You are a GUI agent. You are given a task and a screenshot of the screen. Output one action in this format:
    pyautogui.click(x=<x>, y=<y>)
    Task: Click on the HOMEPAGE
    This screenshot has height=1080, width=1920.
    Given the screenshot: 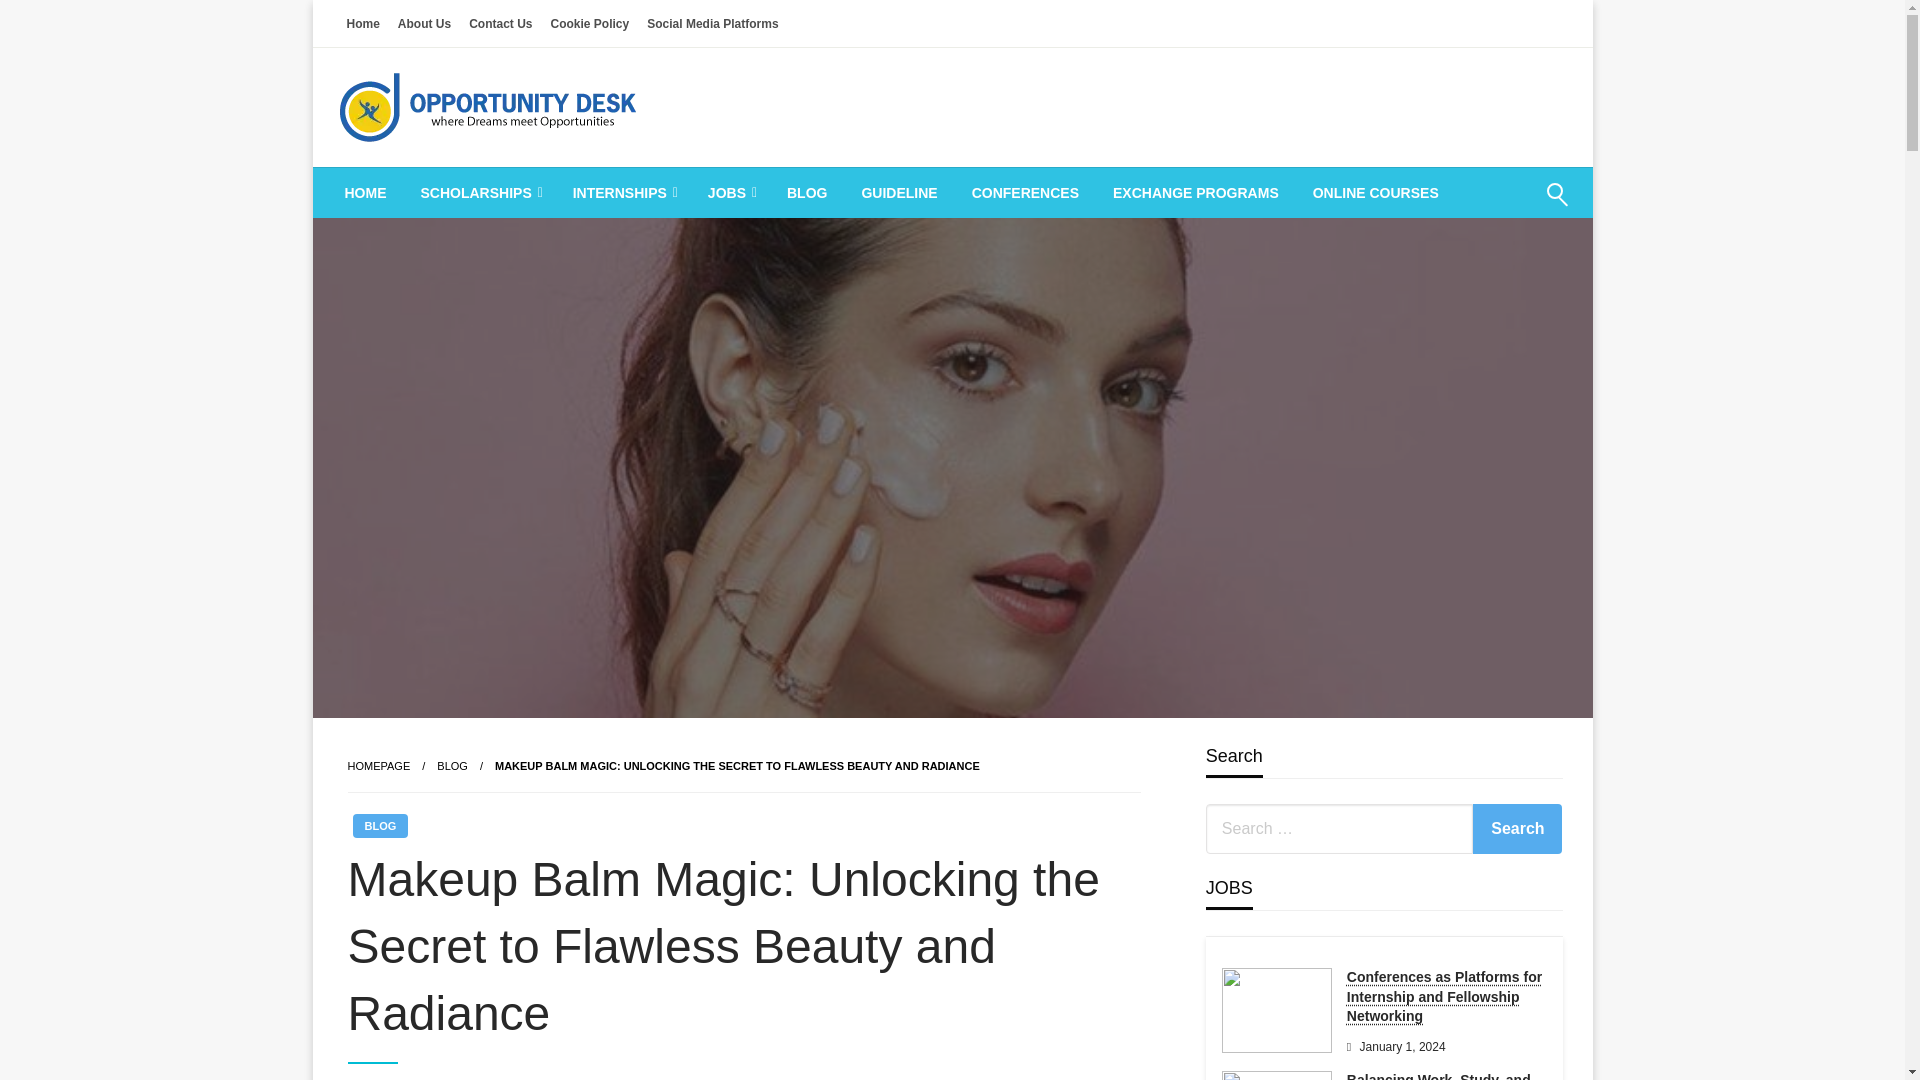 What is the action you would take?
    pyautogui.click(x=378, y=766)
    